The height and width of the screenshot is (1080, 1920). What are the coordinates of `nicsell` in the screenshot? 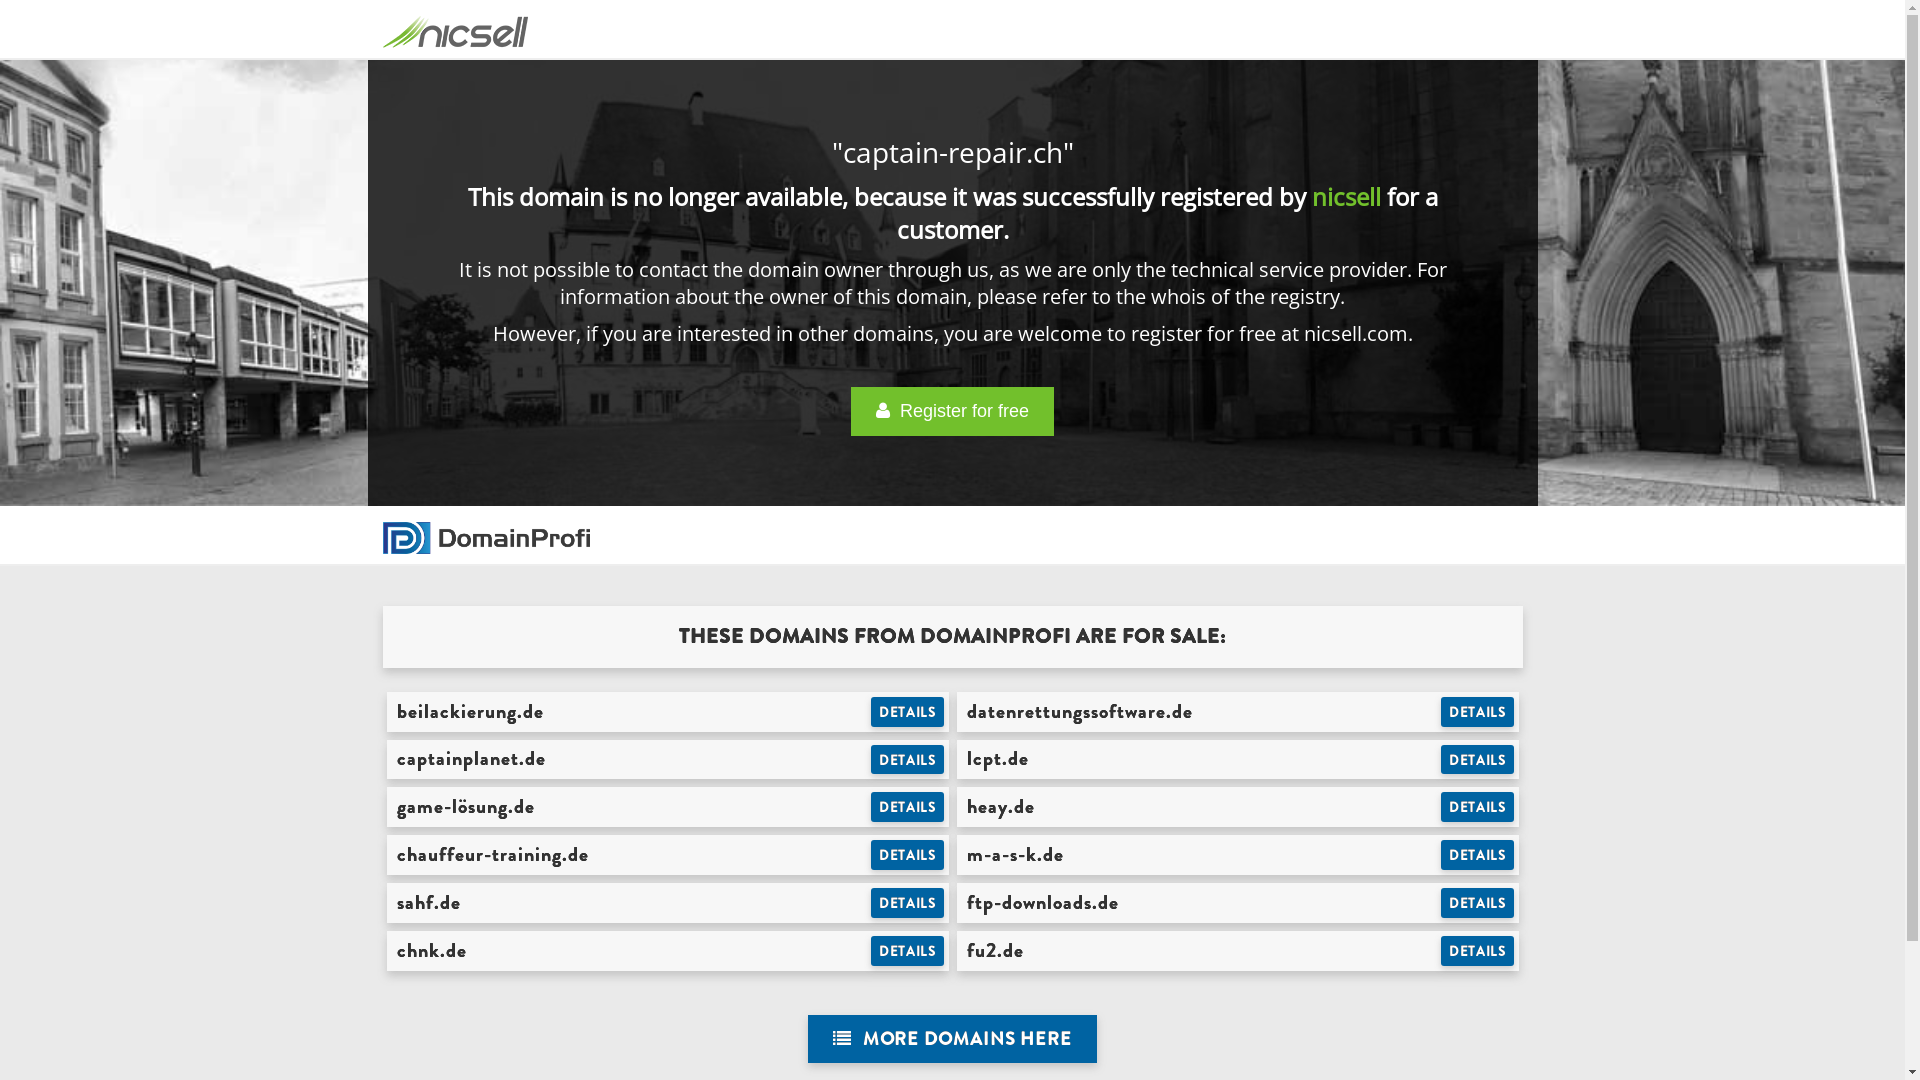 It's located at (1346, 196).